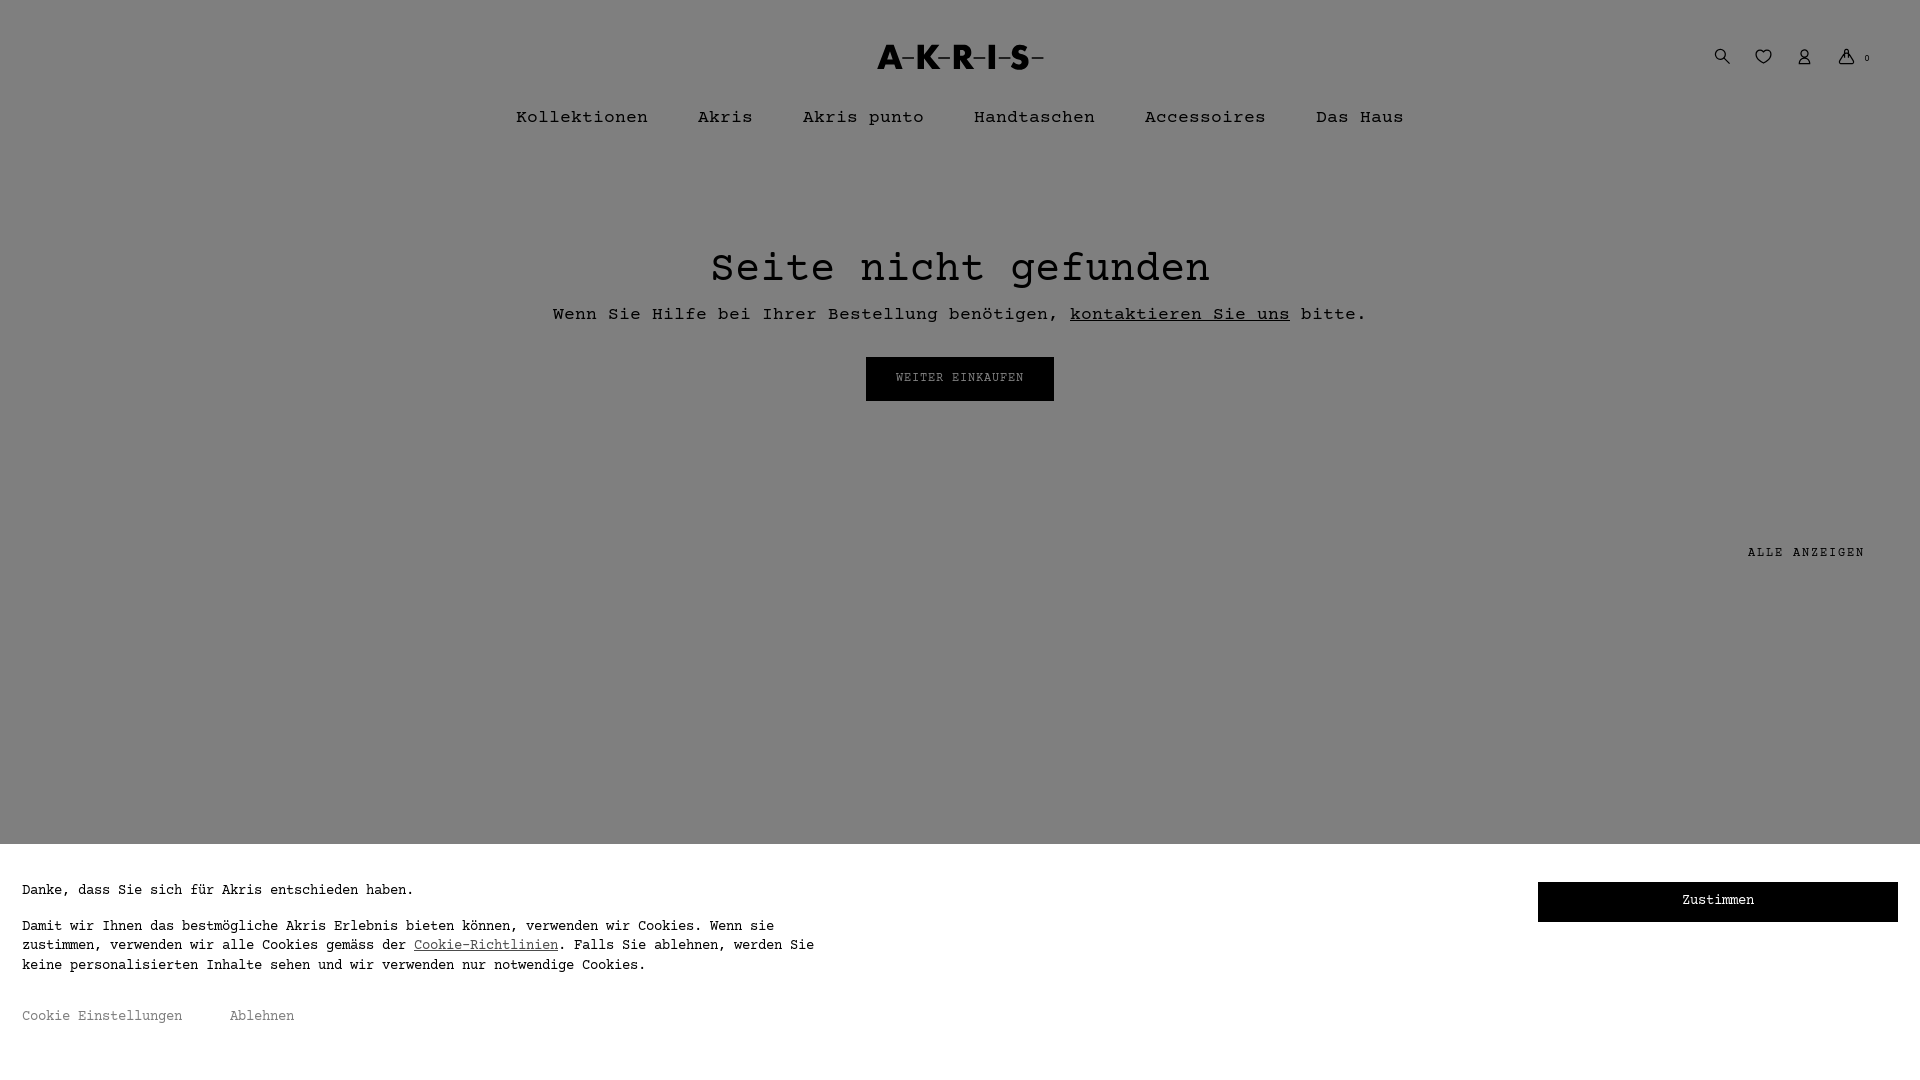 The width and height of the screenshot is (1920, 1080). Describe the element at coordinates (874, 730) in the screenshot. I see `Facebook` at that location.